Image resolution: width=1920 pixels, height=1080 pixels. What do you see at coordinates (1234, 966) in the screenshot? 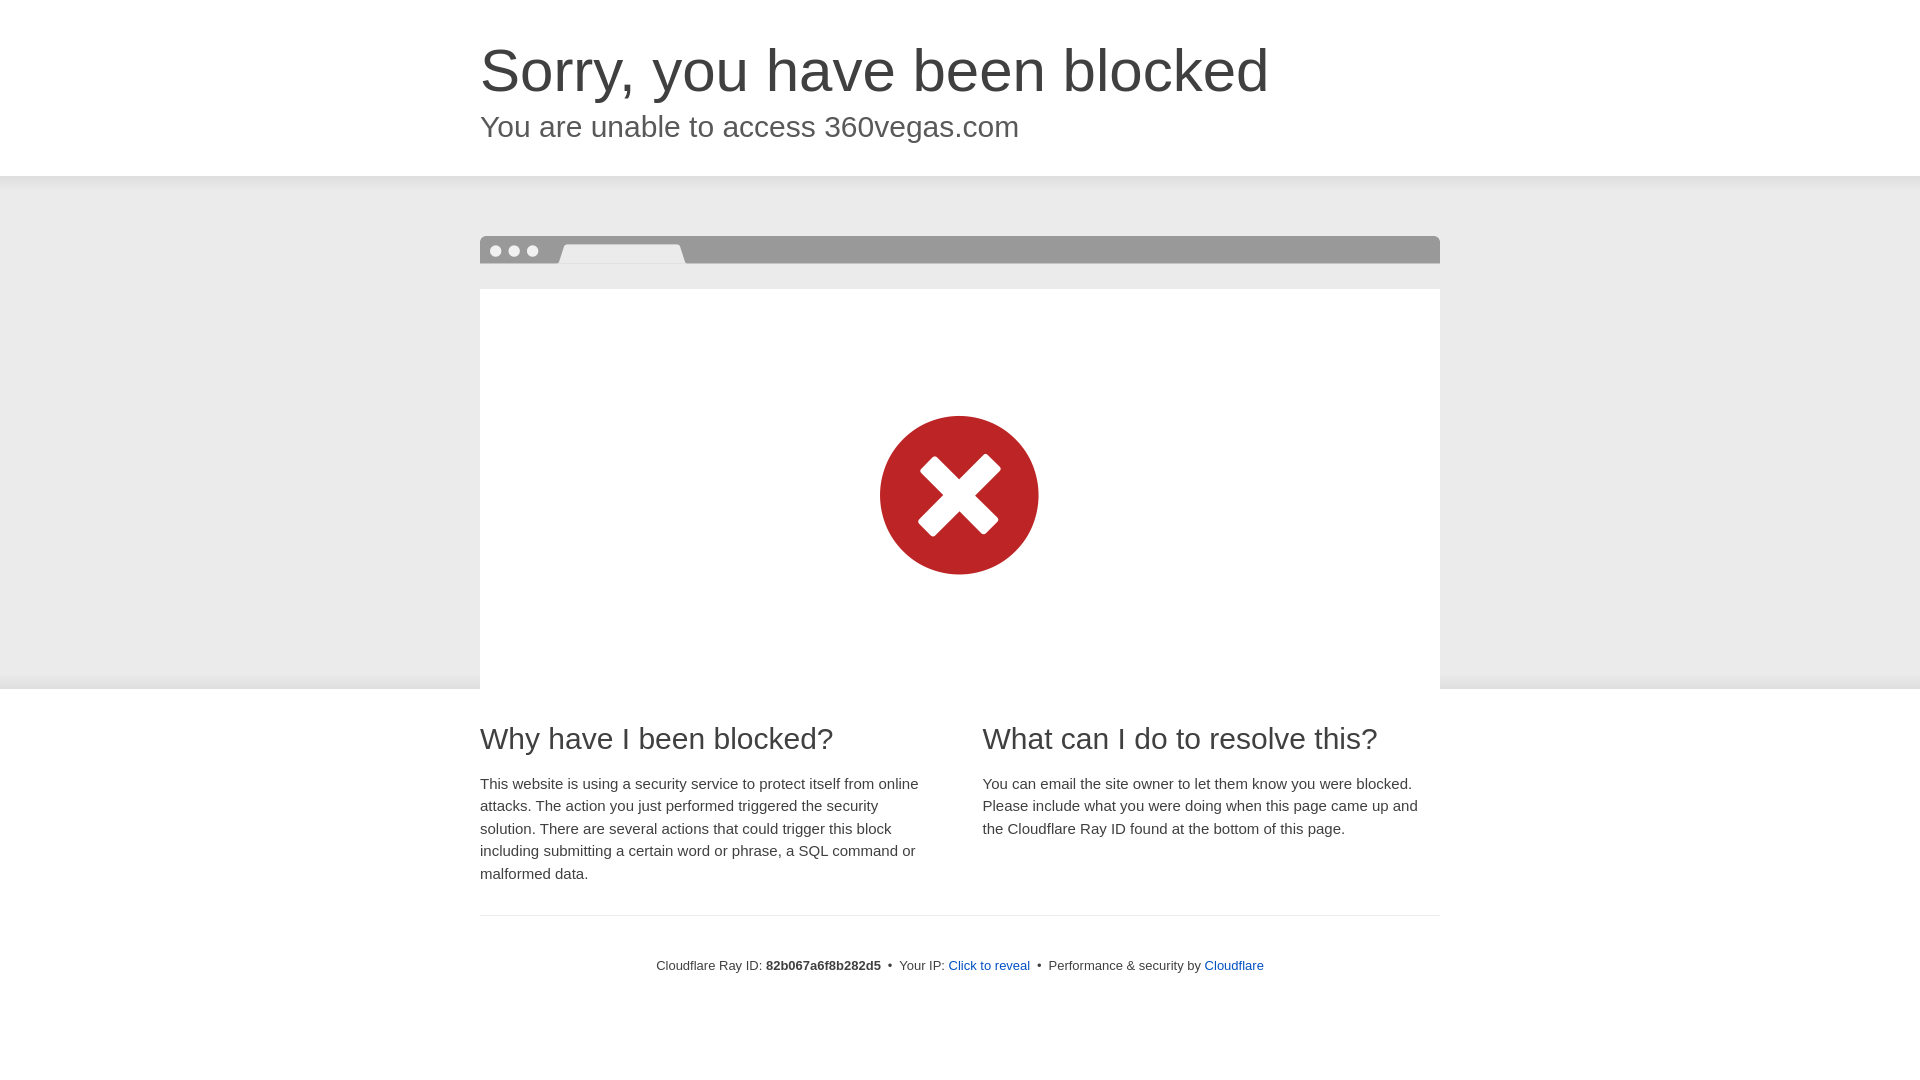
I see `Cloudflare` at bounding box center [1234, 966].